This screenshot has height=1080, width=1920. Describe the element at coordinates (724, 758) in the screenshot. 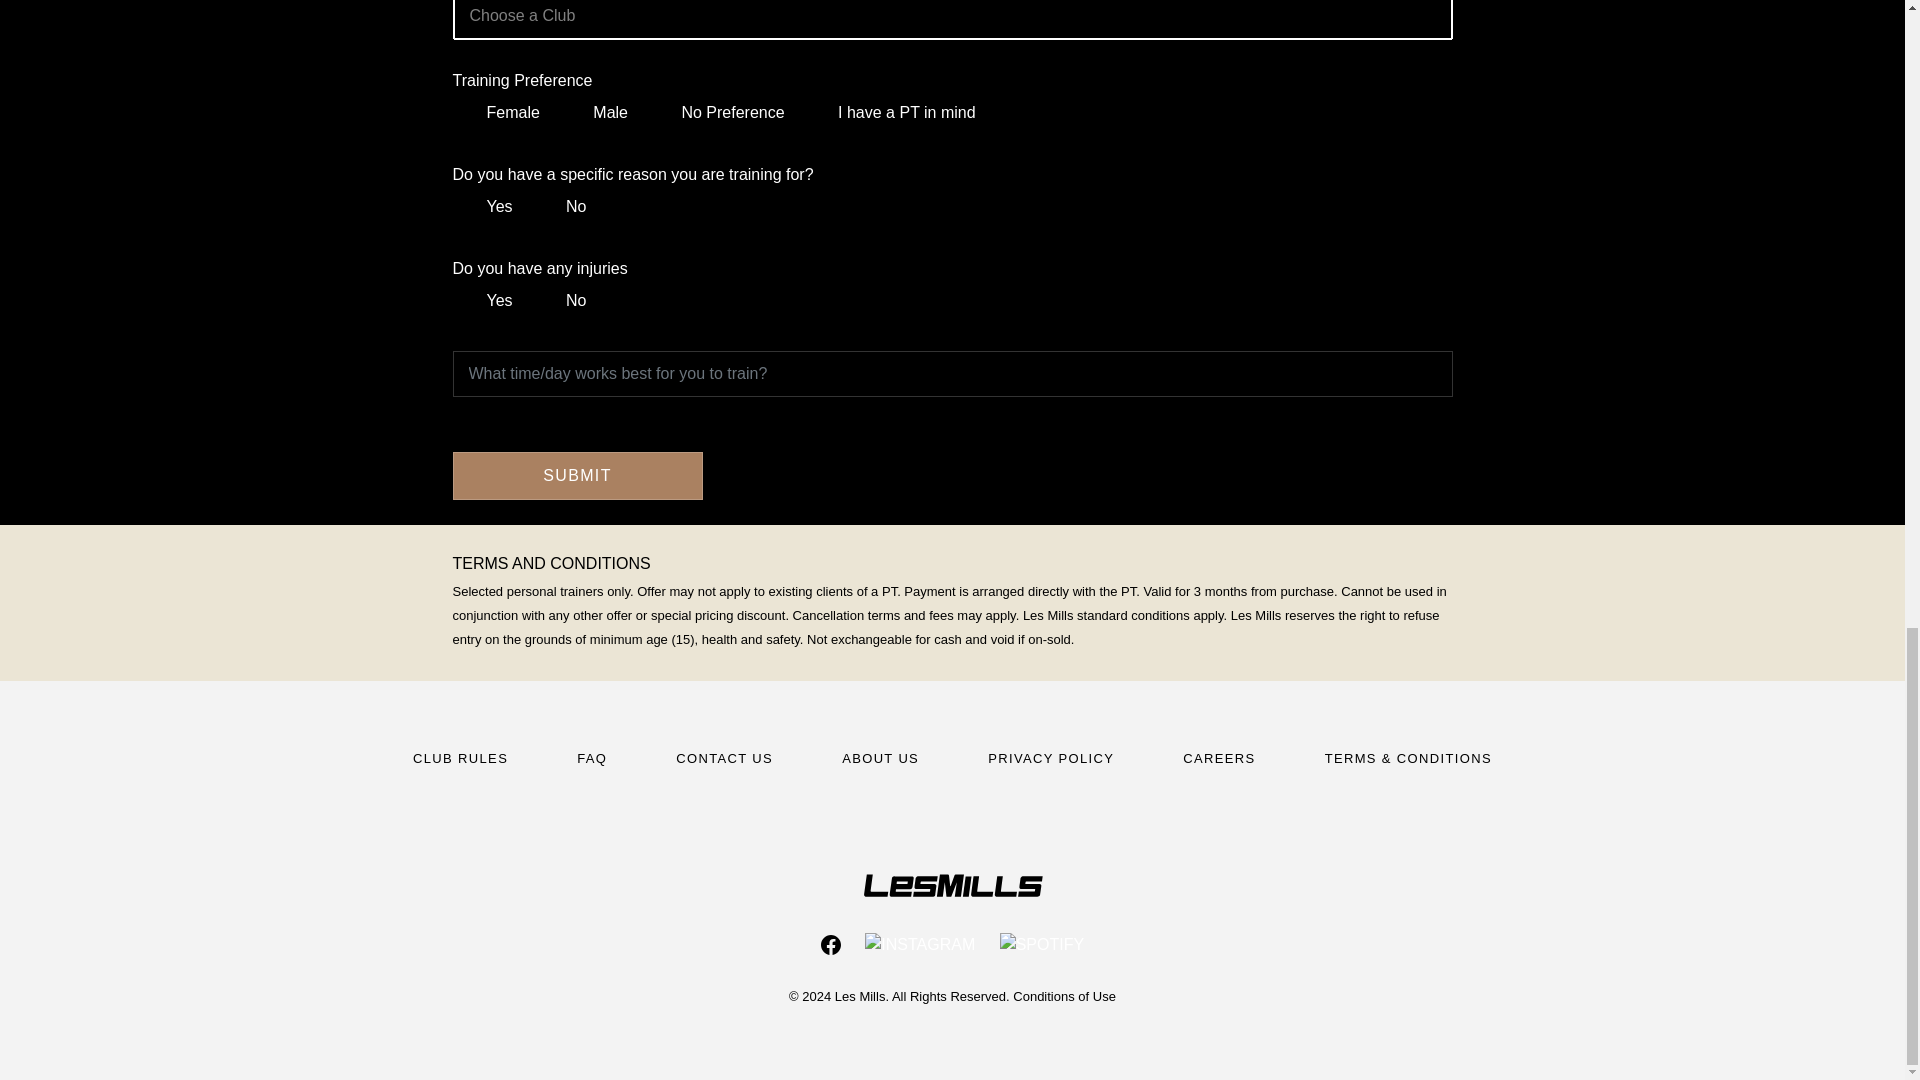

I see `Contact Us` at that location.